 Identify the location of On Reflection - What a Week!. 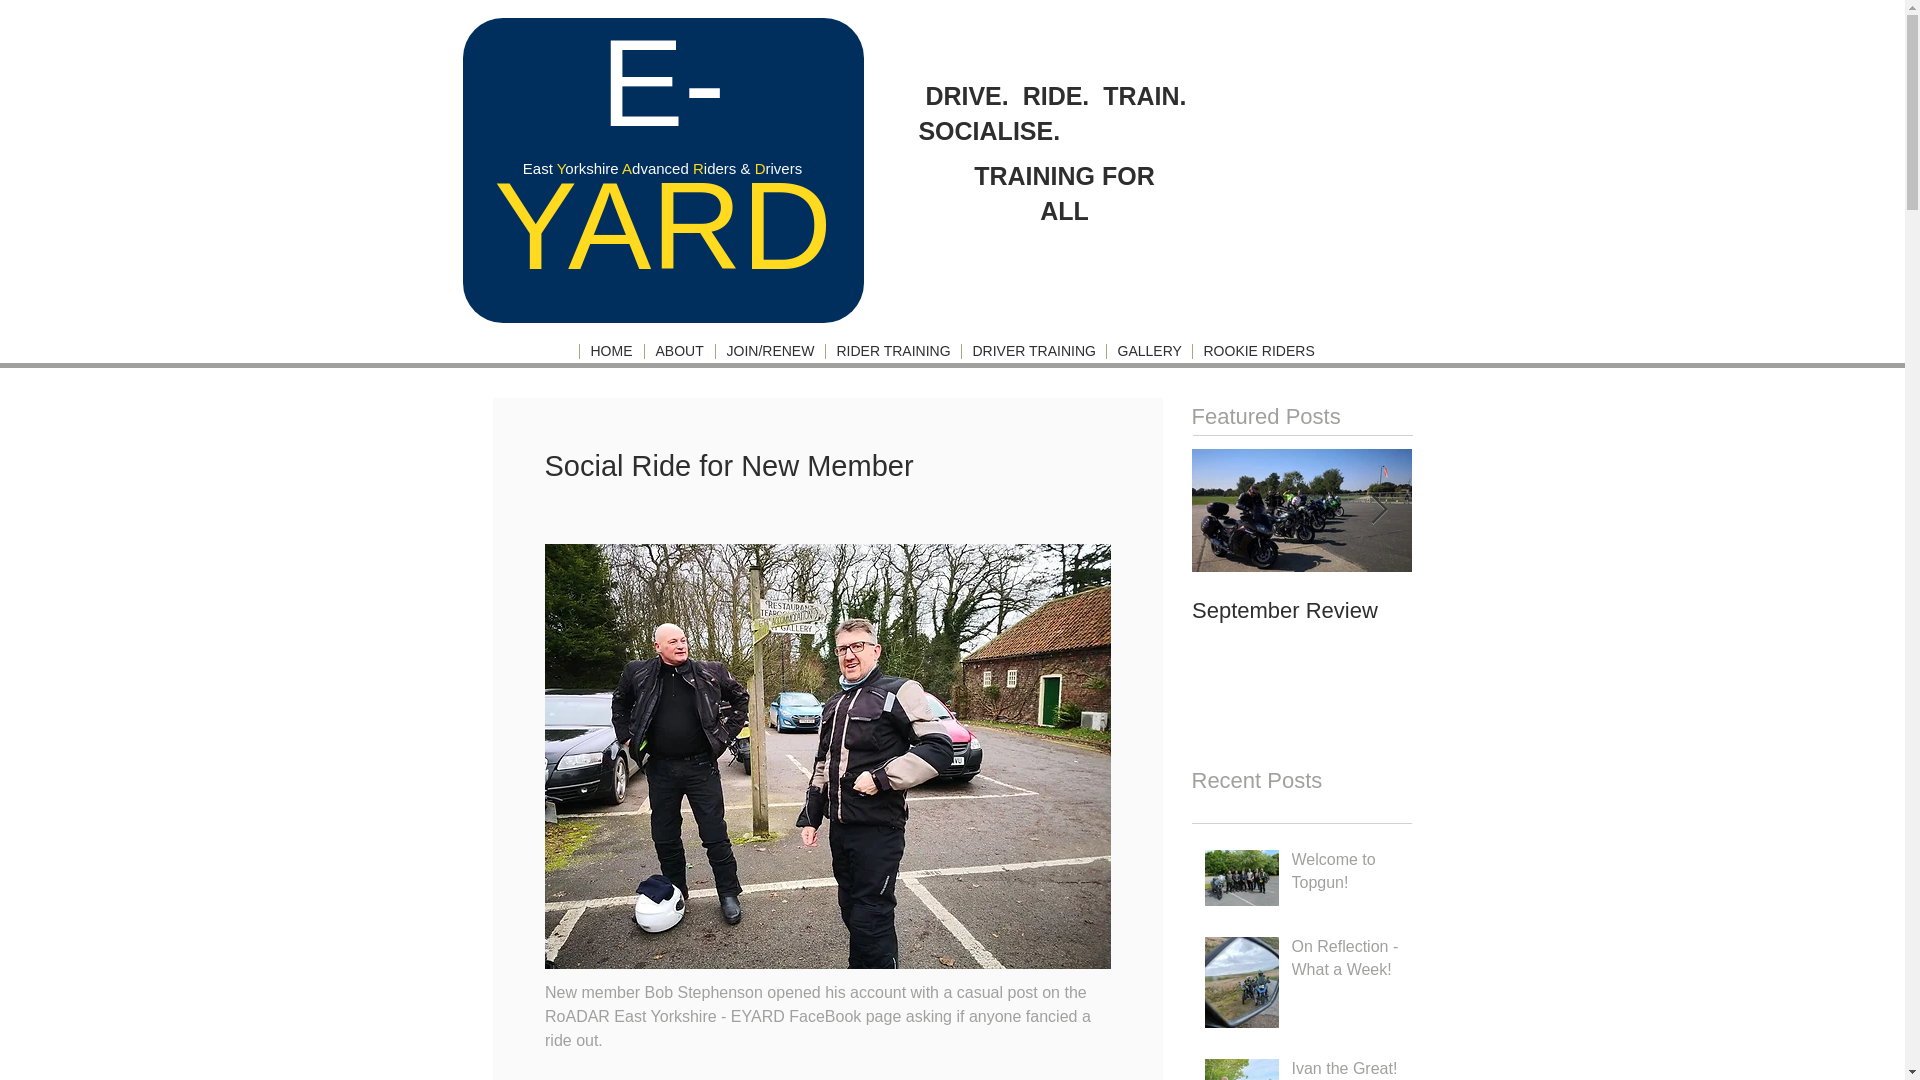
(1346, 962).